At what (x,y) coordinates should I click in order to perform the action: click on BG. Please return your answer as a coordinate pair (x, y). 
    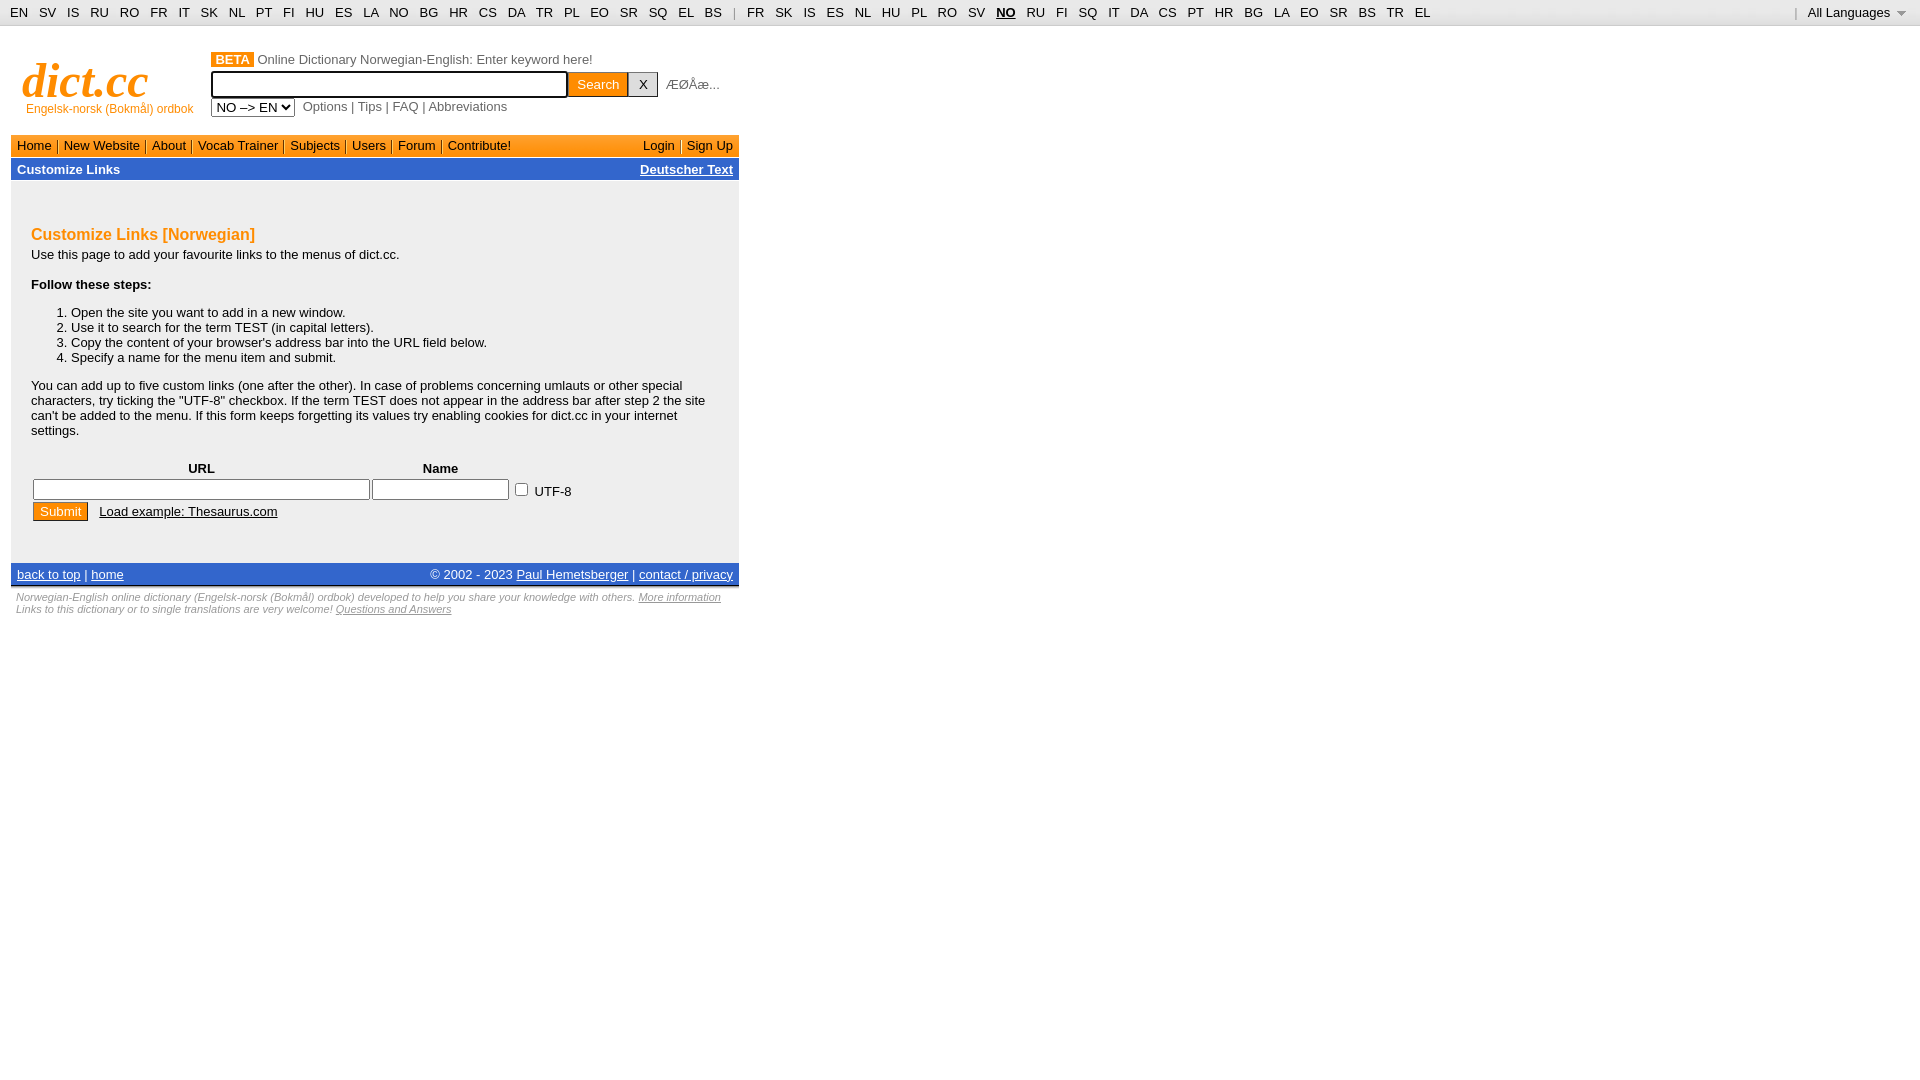
    Looking at the image, I should click on (430, 12).